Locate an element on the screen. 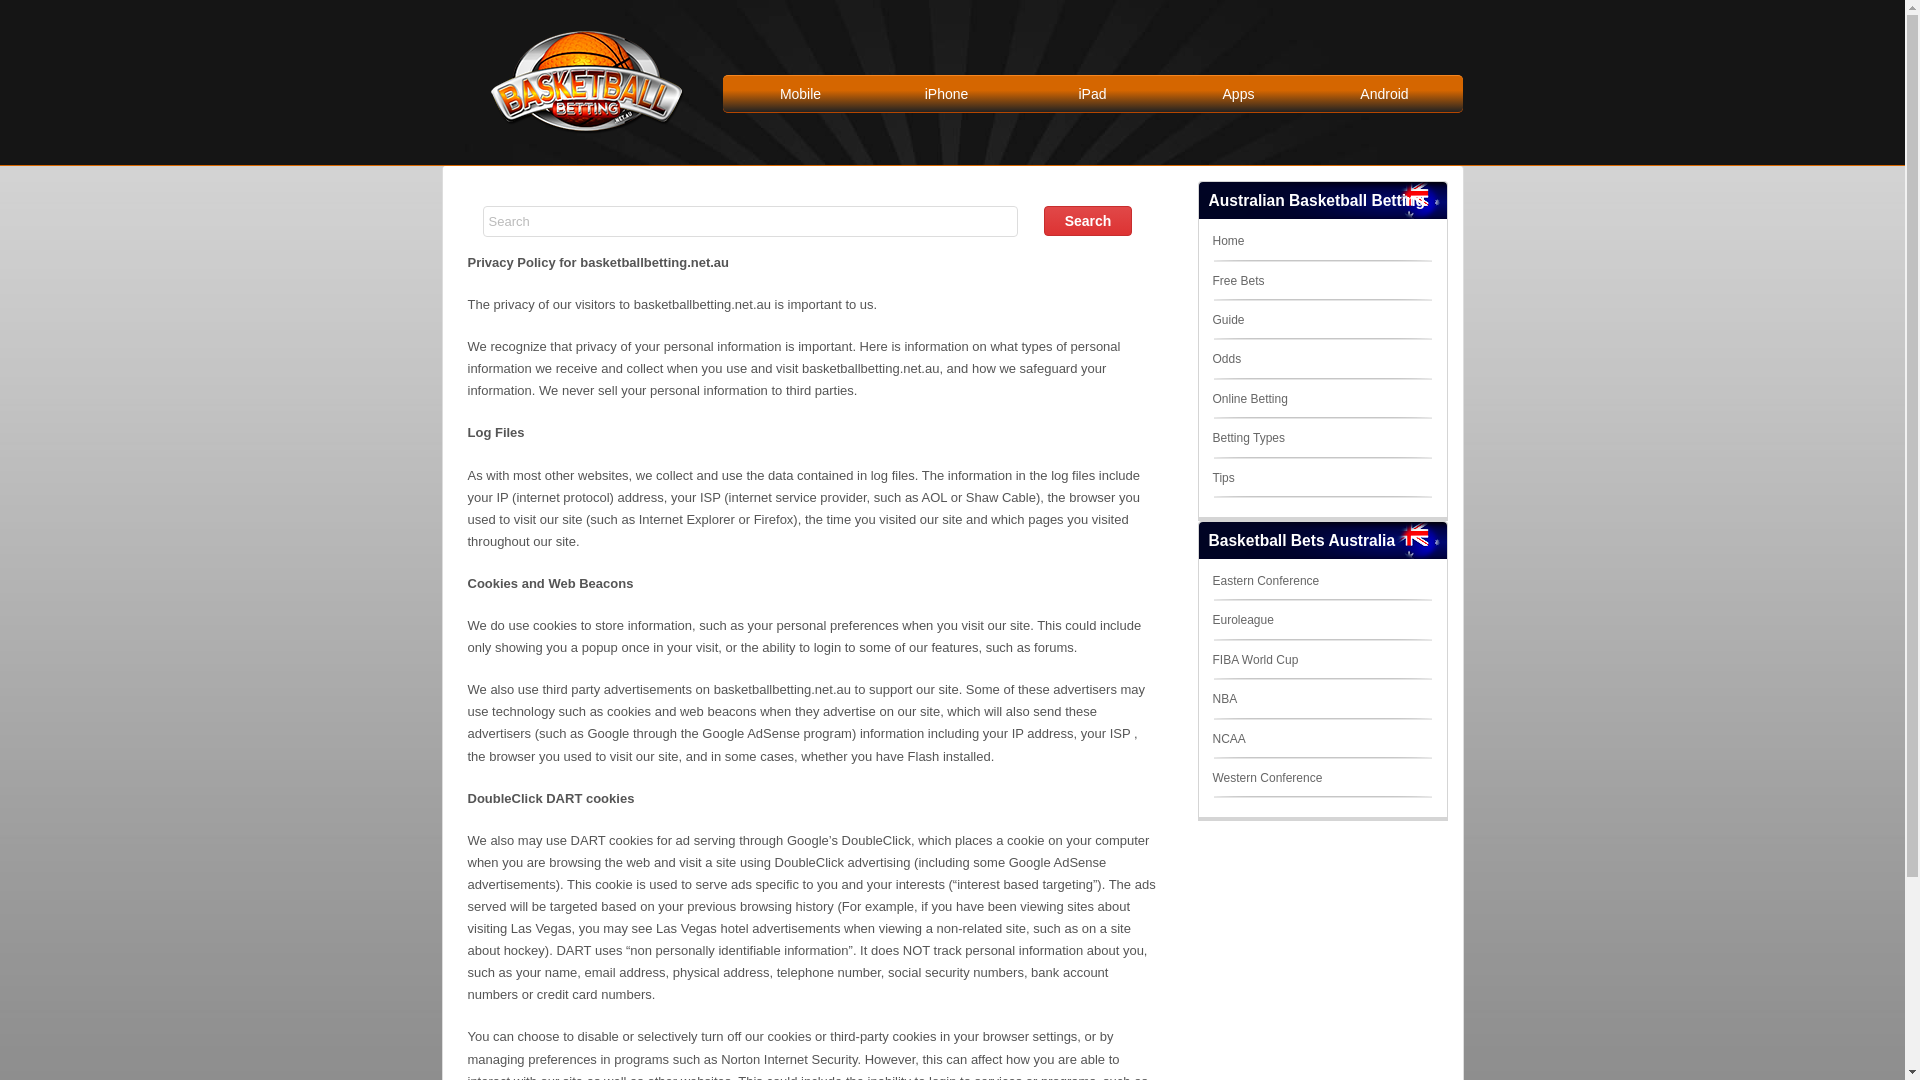  Mobile is located at coordinates (801, 94).